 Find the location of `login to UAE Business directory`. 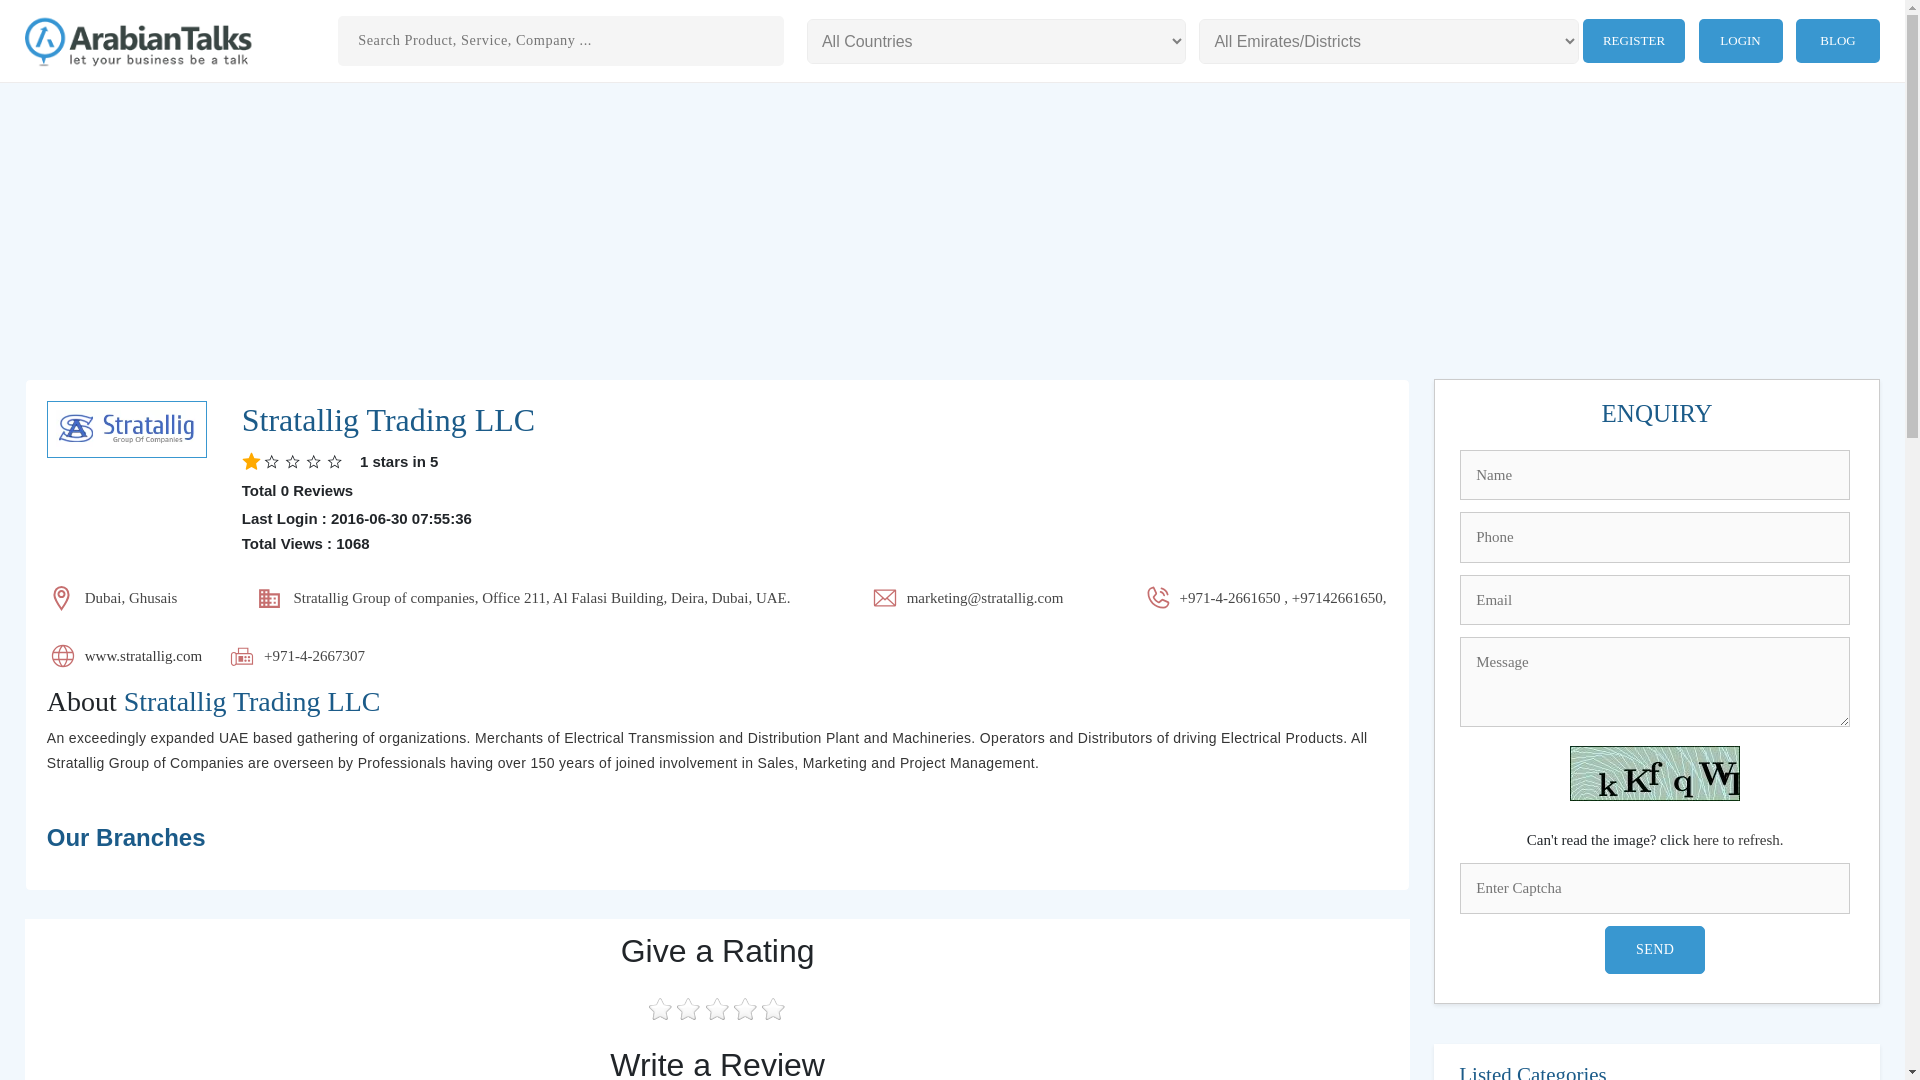

login to UAE Business directory is located at coordinates (1741, 40).